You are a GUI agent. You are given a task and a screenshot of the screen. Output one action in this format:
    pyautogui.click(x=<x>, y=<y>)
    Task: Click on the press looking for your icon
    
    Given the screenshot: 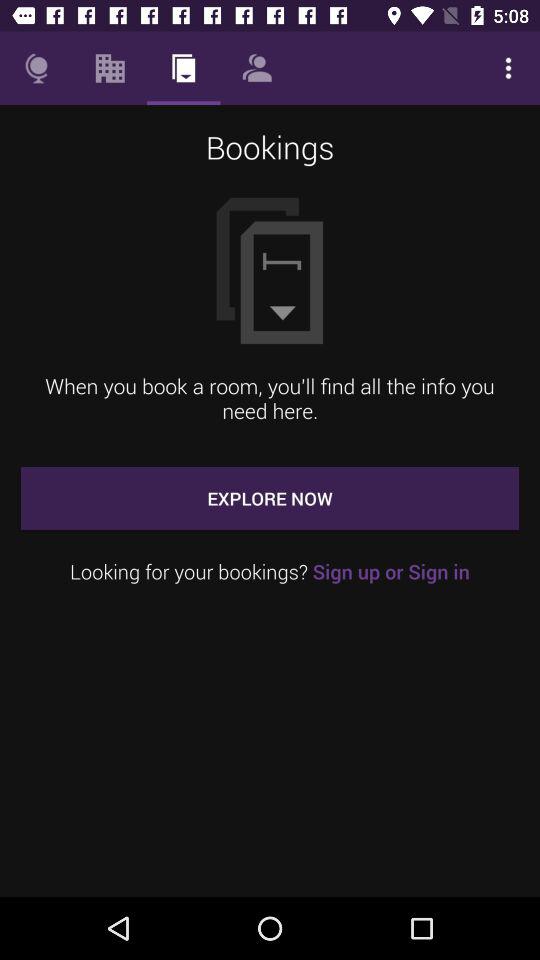 What is the action you would take?
    pyautogui.click(x=270, y=572)
    